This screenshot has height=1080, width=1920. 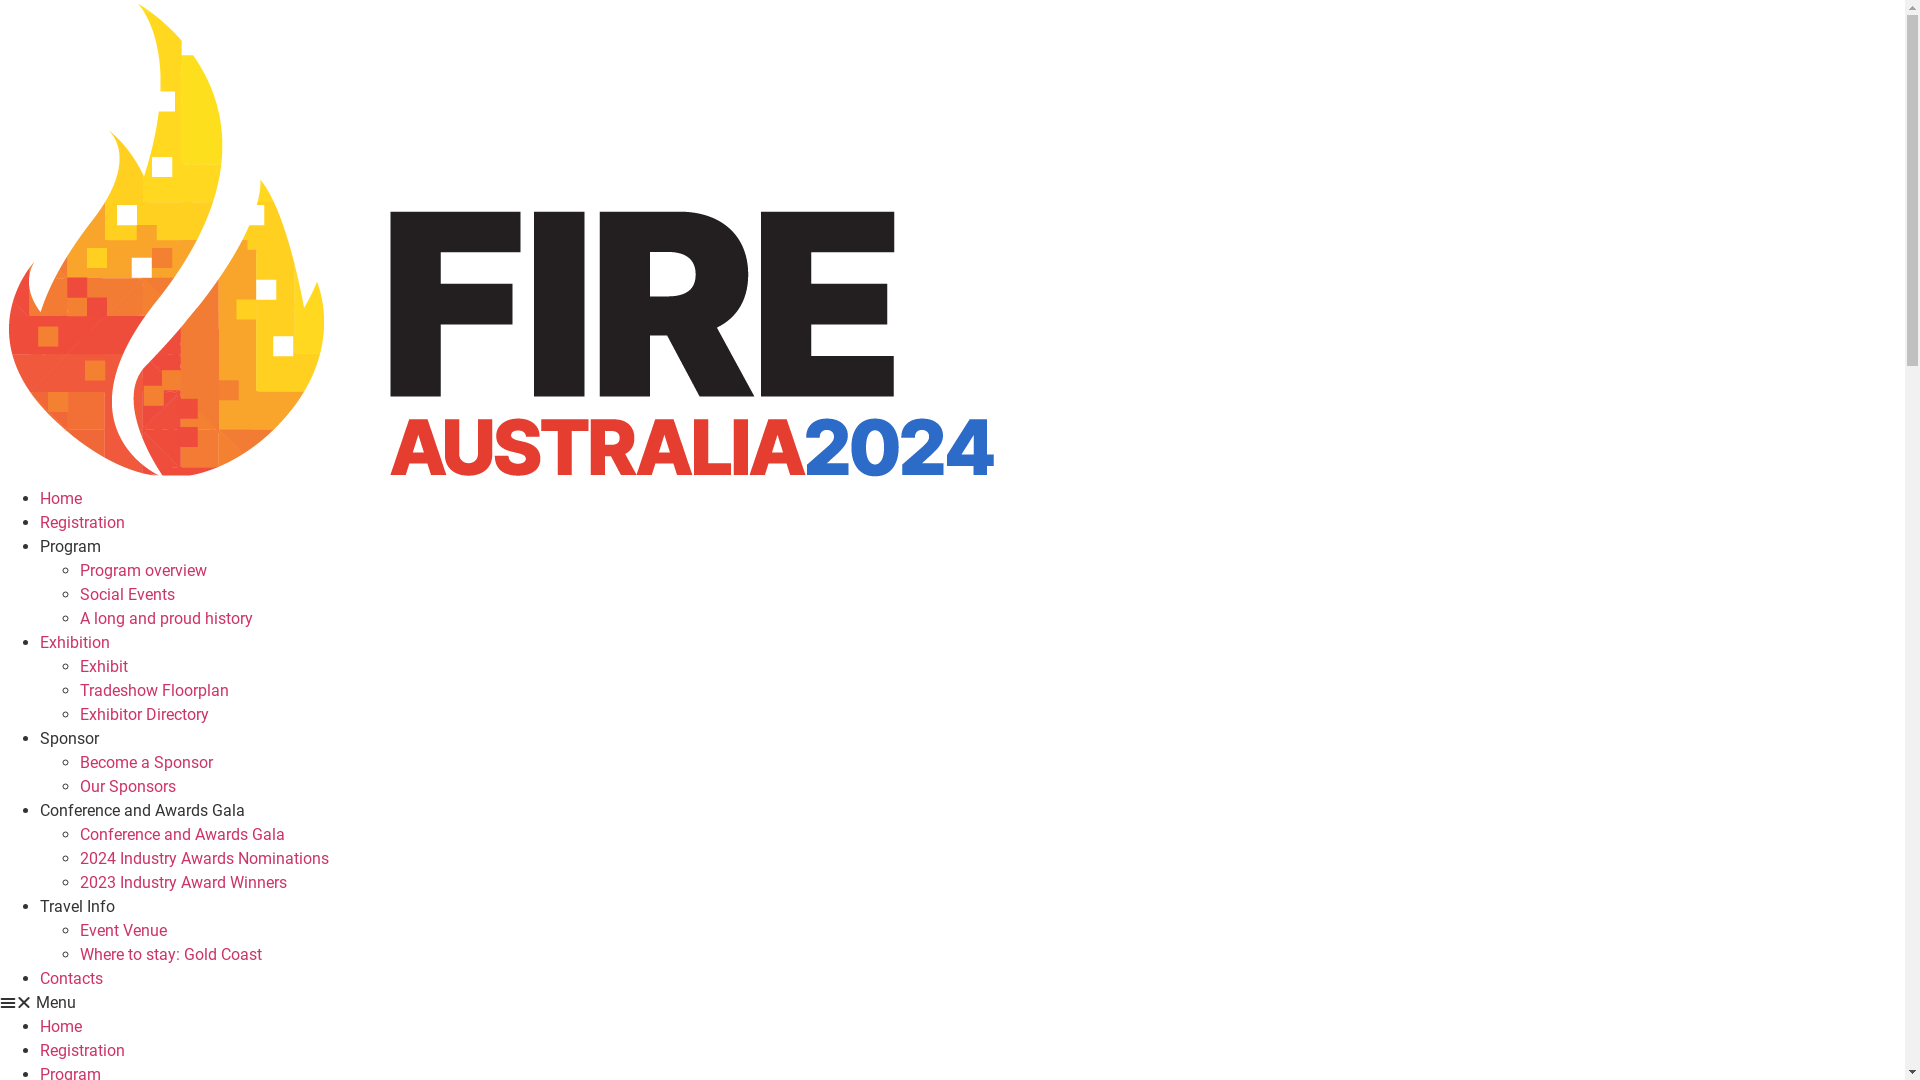 I want to click on Exhibitor Directory, so click(x=144, y=714).